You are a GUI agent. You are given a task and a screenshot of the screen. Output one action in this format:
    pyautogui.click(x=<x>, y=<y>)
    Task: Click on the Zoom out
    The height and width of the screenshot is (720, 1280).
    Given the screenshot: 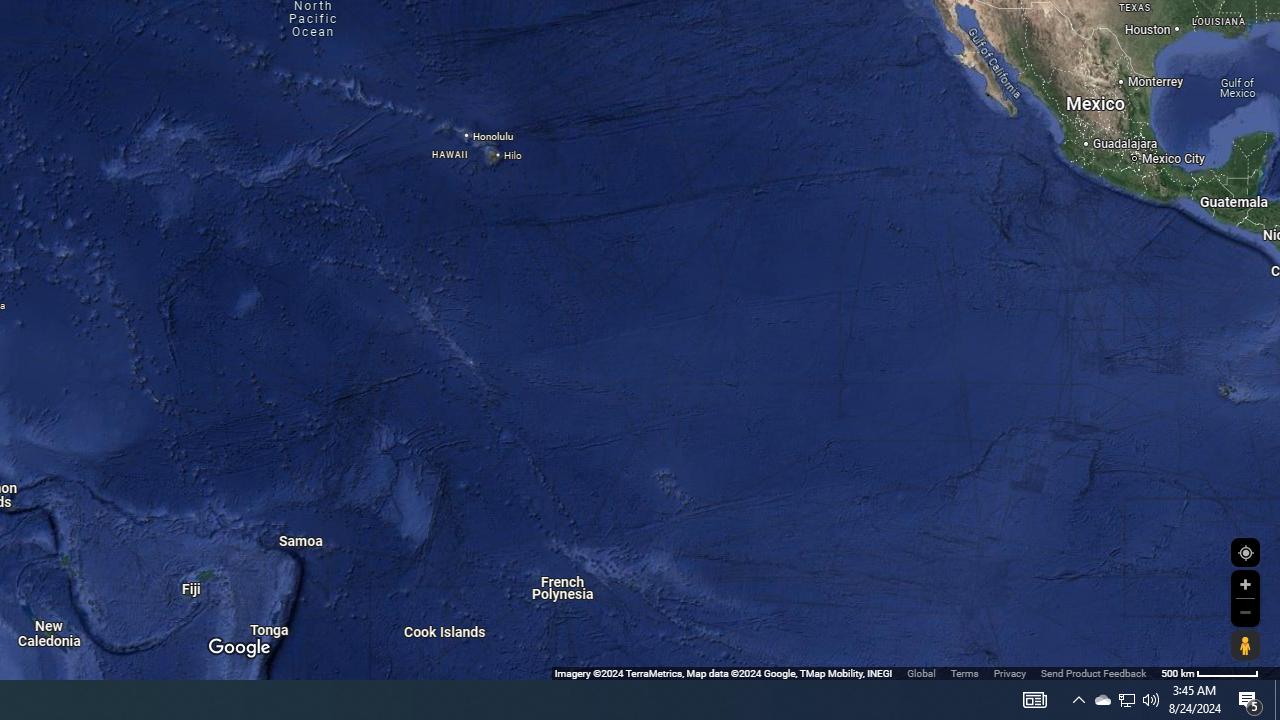 What is the action you would take?
    pyautogui.click(x=1245, y=612)
    